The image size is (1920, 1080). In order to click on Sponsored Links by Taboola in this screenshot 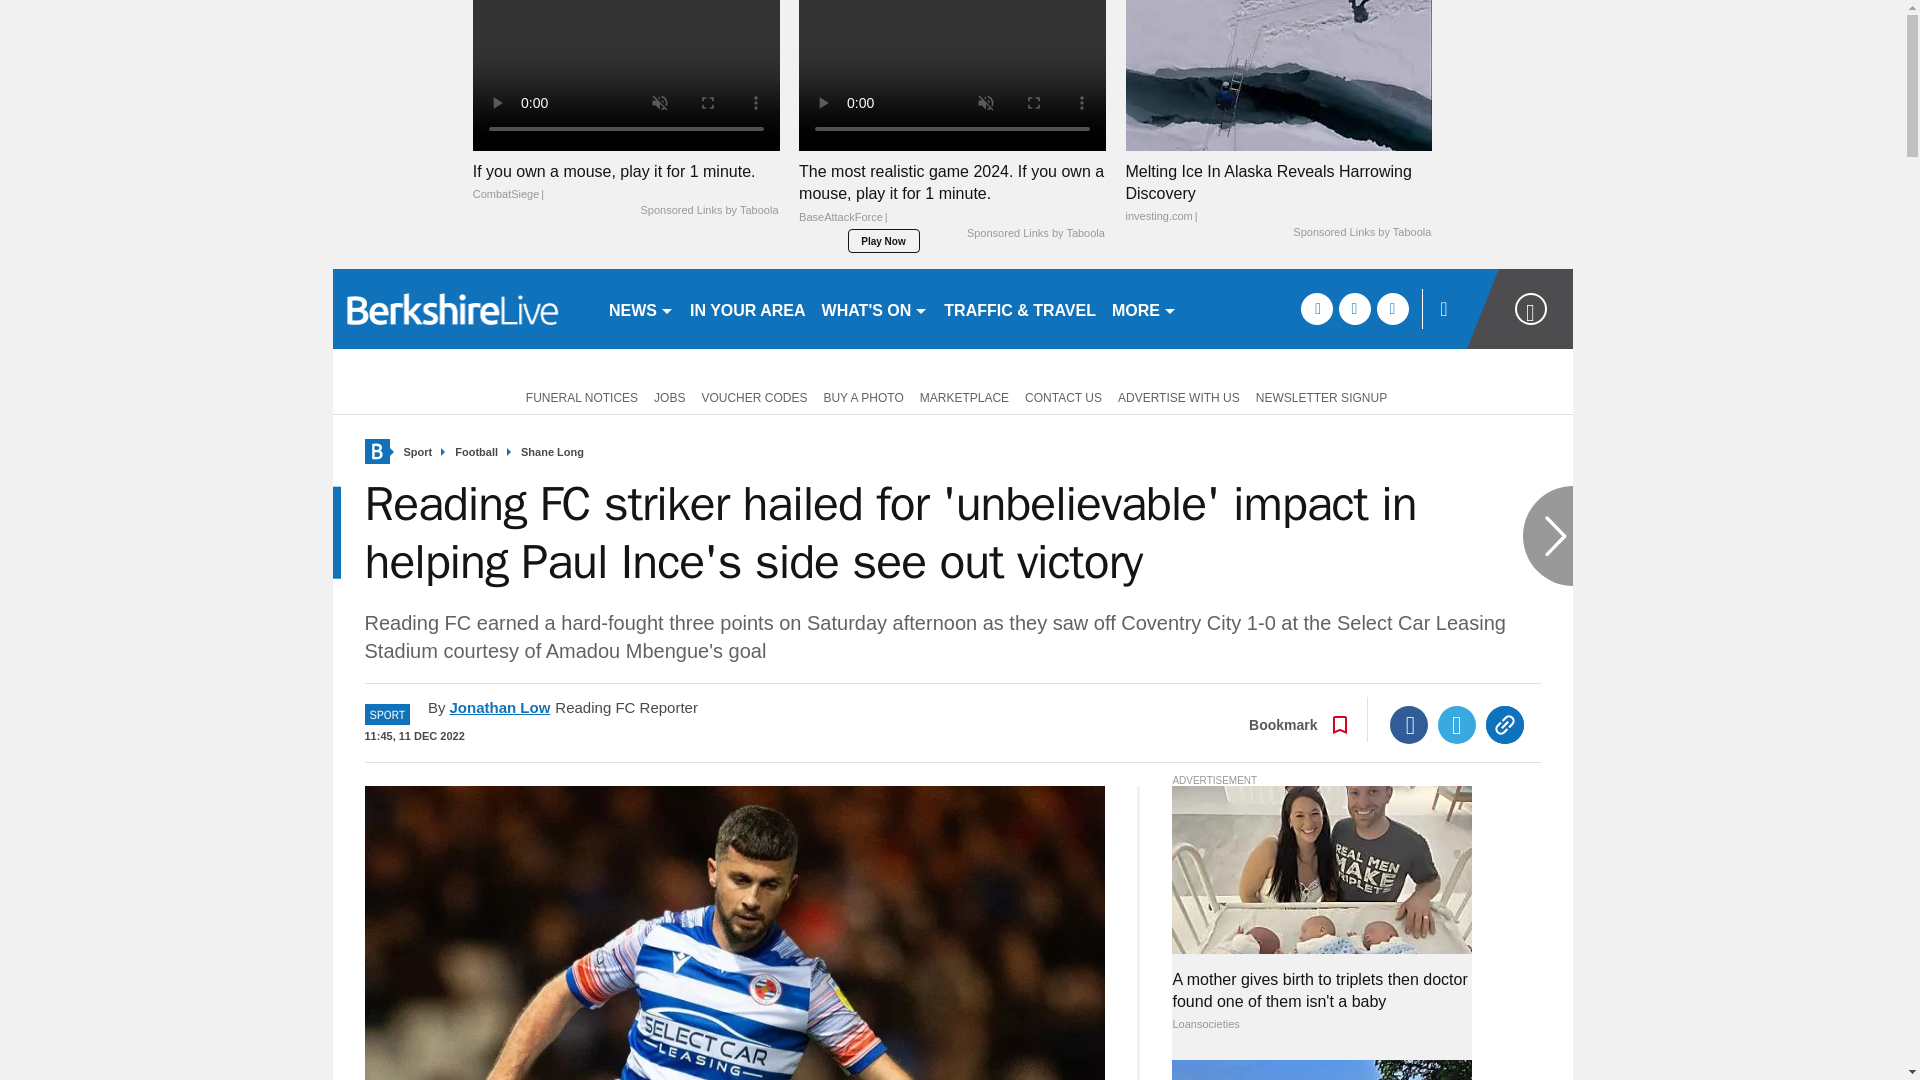, I will do `click(708, 211)`.